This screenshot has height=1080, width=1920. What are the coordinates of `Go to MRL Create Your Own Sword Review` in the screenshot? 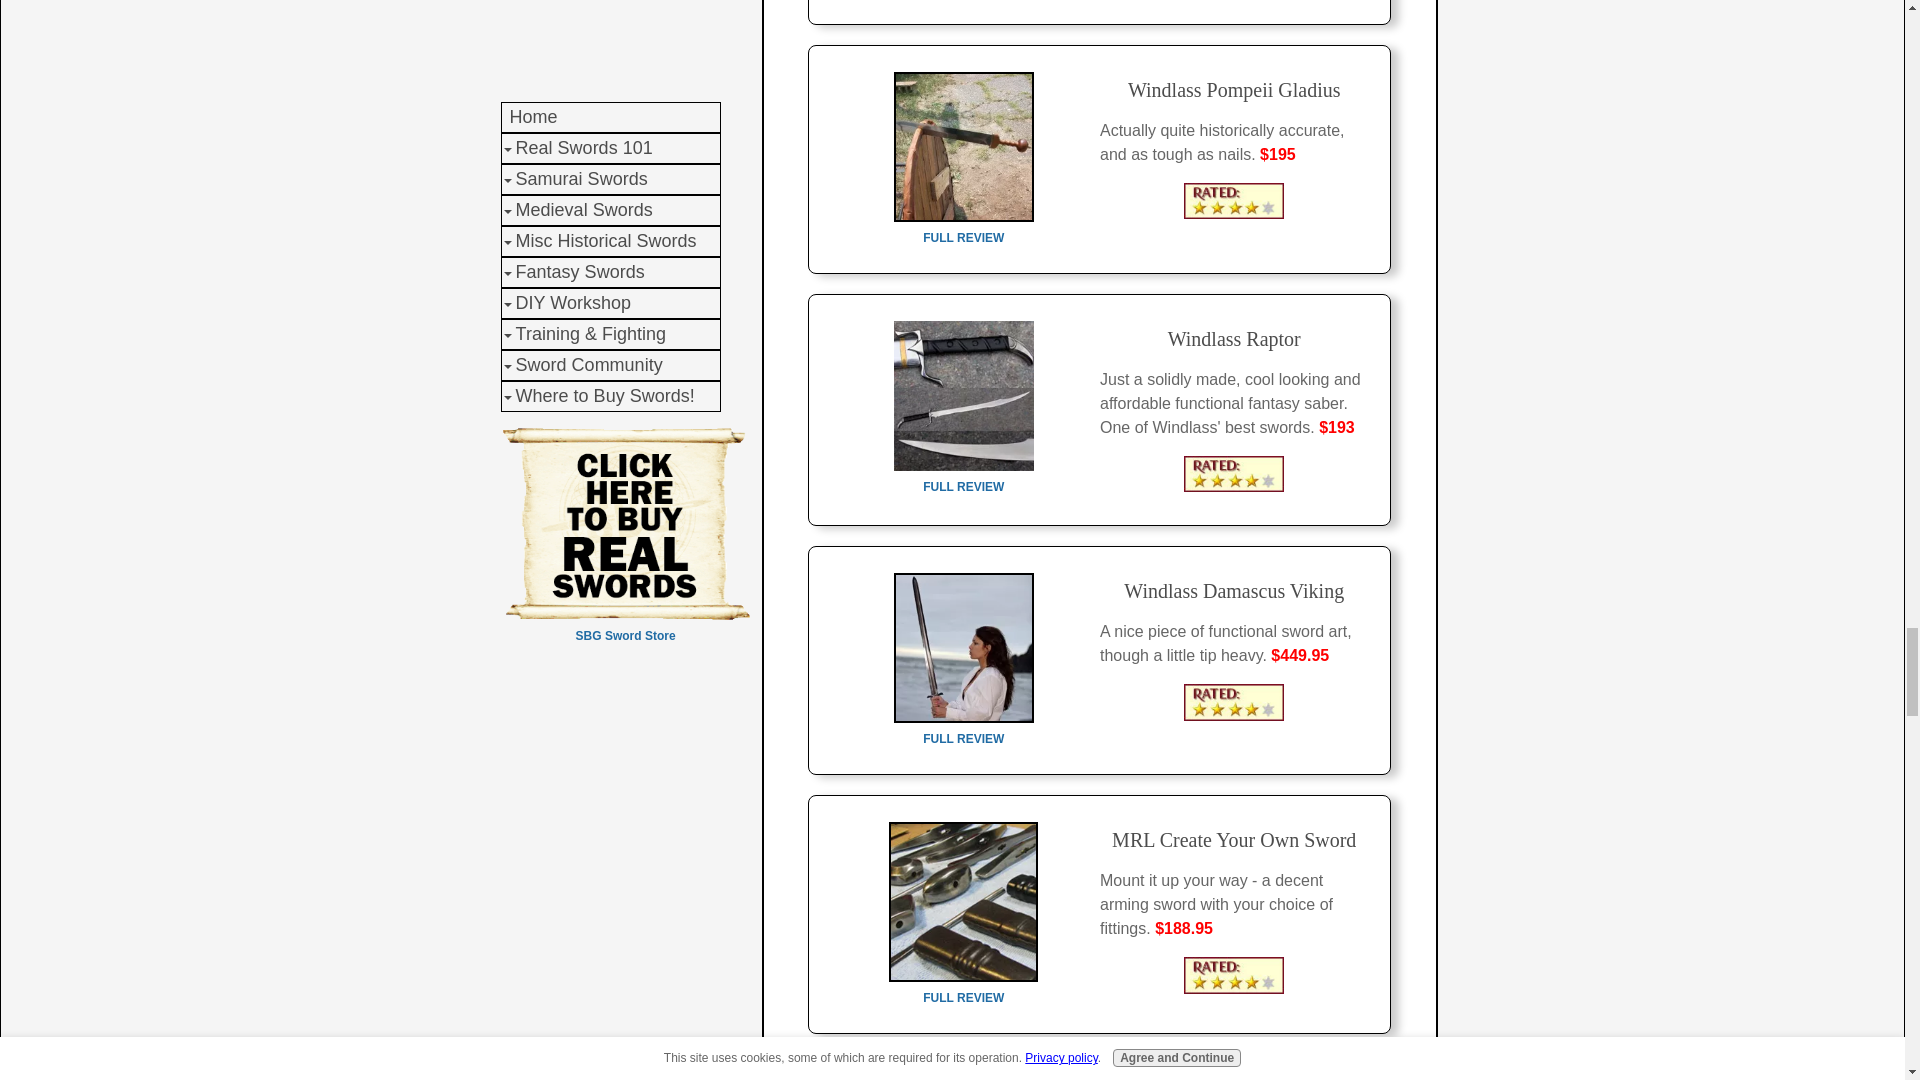 It's located at (964, 986).